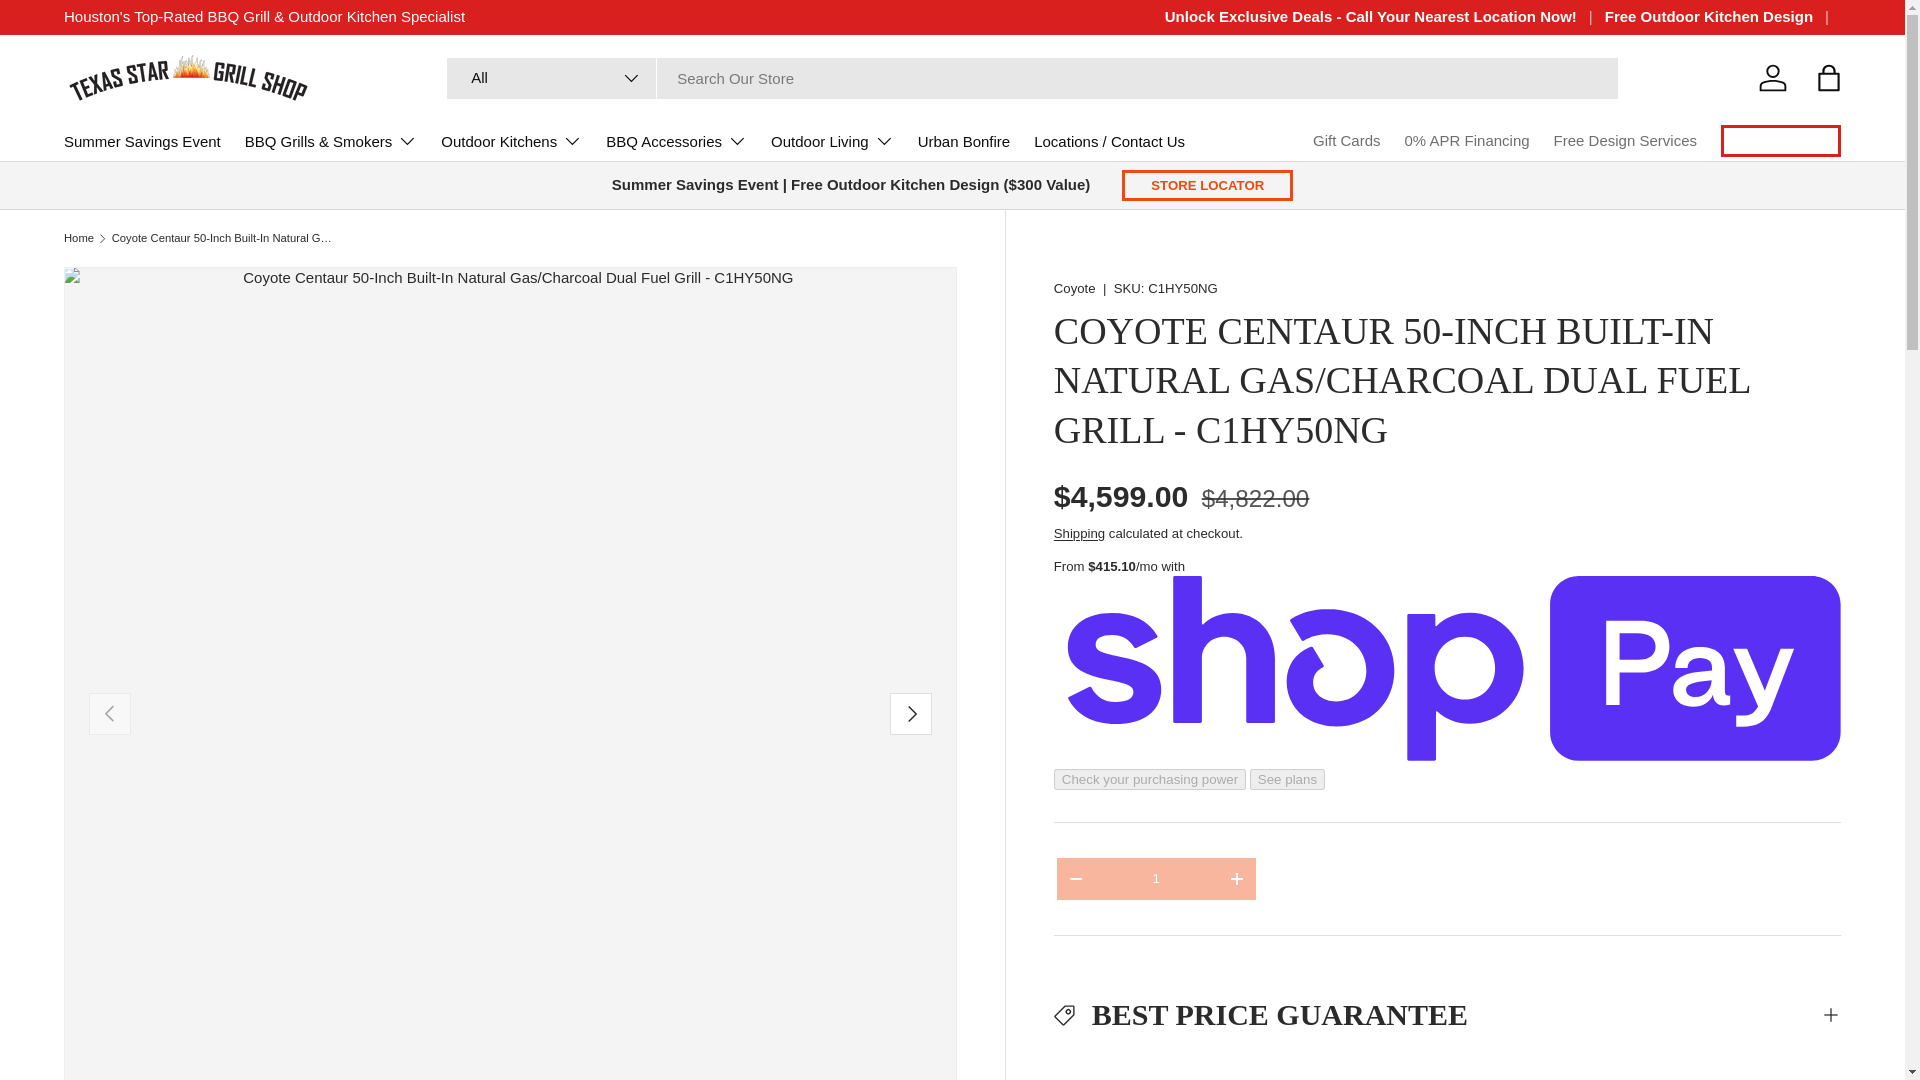 This screenshot has width=1920, height=1080. Describe the element at coordinates (1385, 18) in the screenshot. I see `Unlock Exclusive Deals - Call Your Nearest Location Now!` at that location.